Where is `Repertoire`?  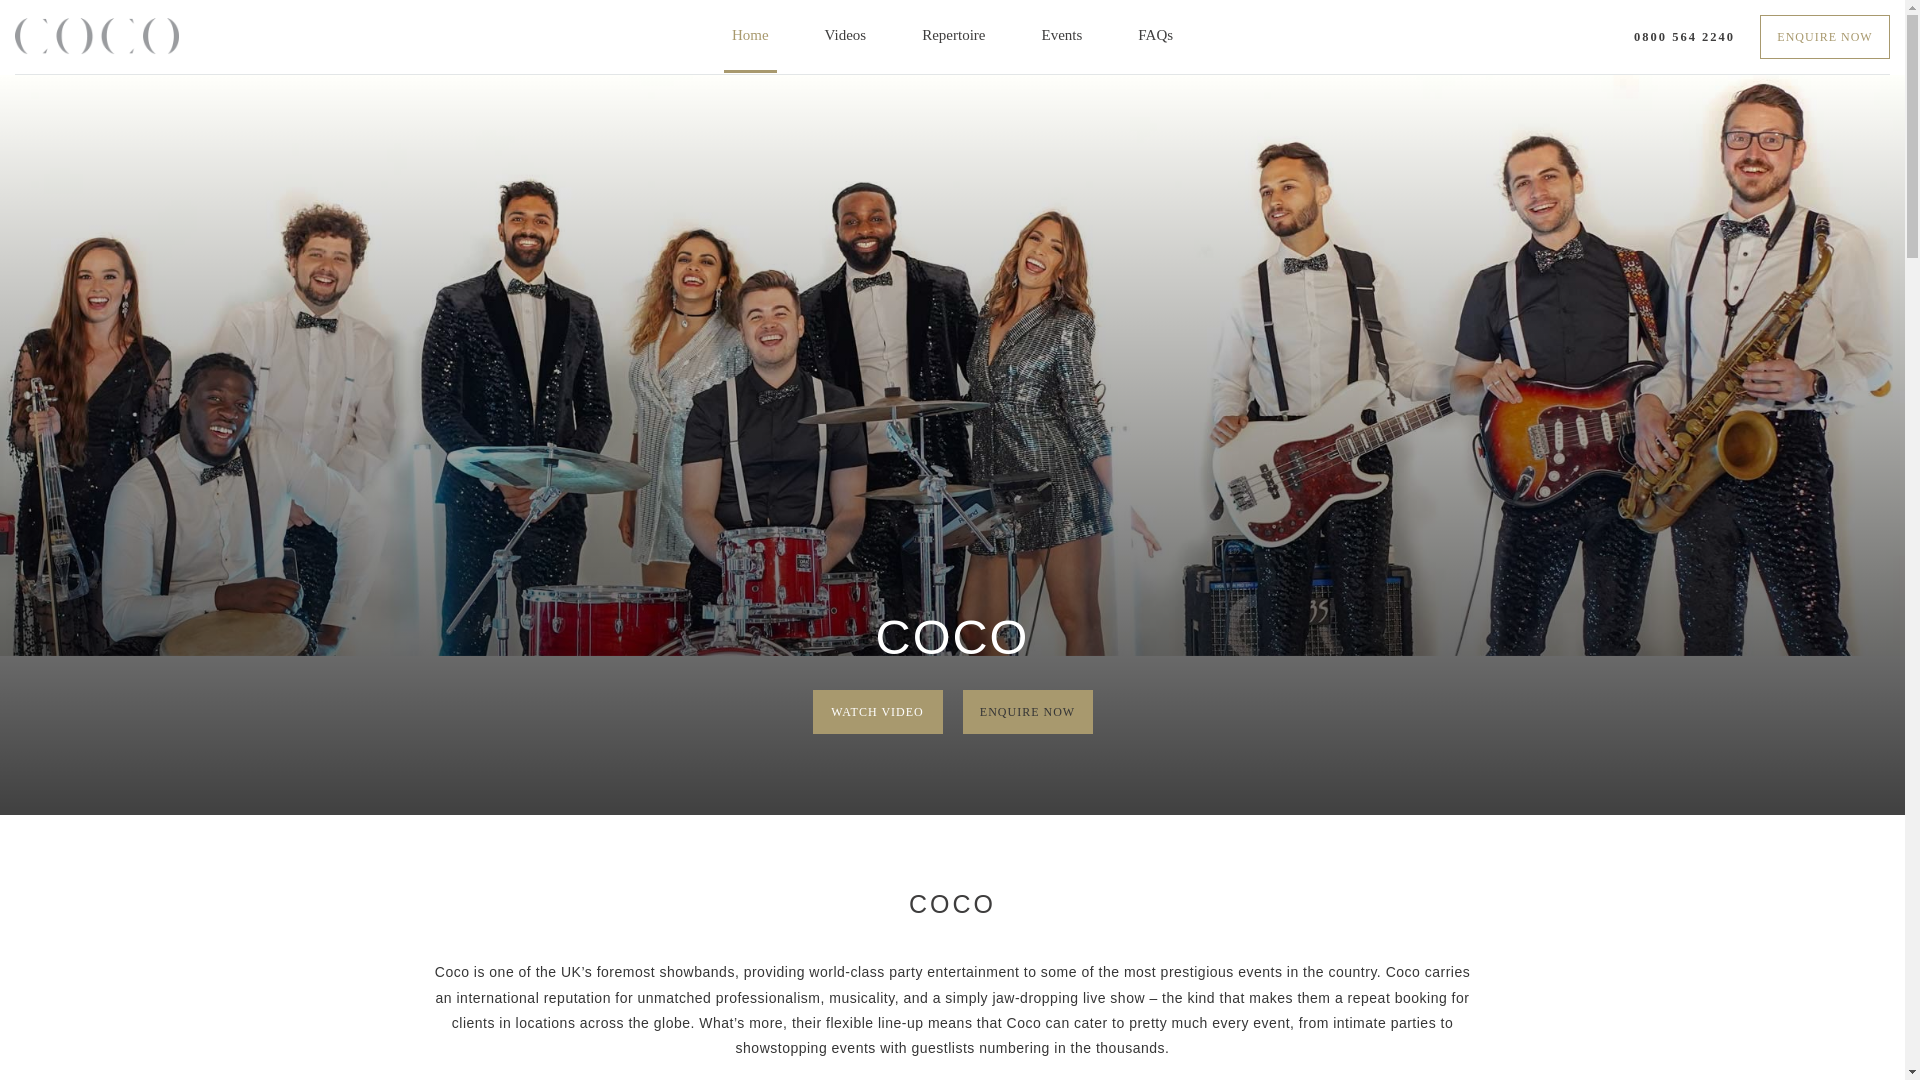
Repertoire is located at coordinates (952, 35).